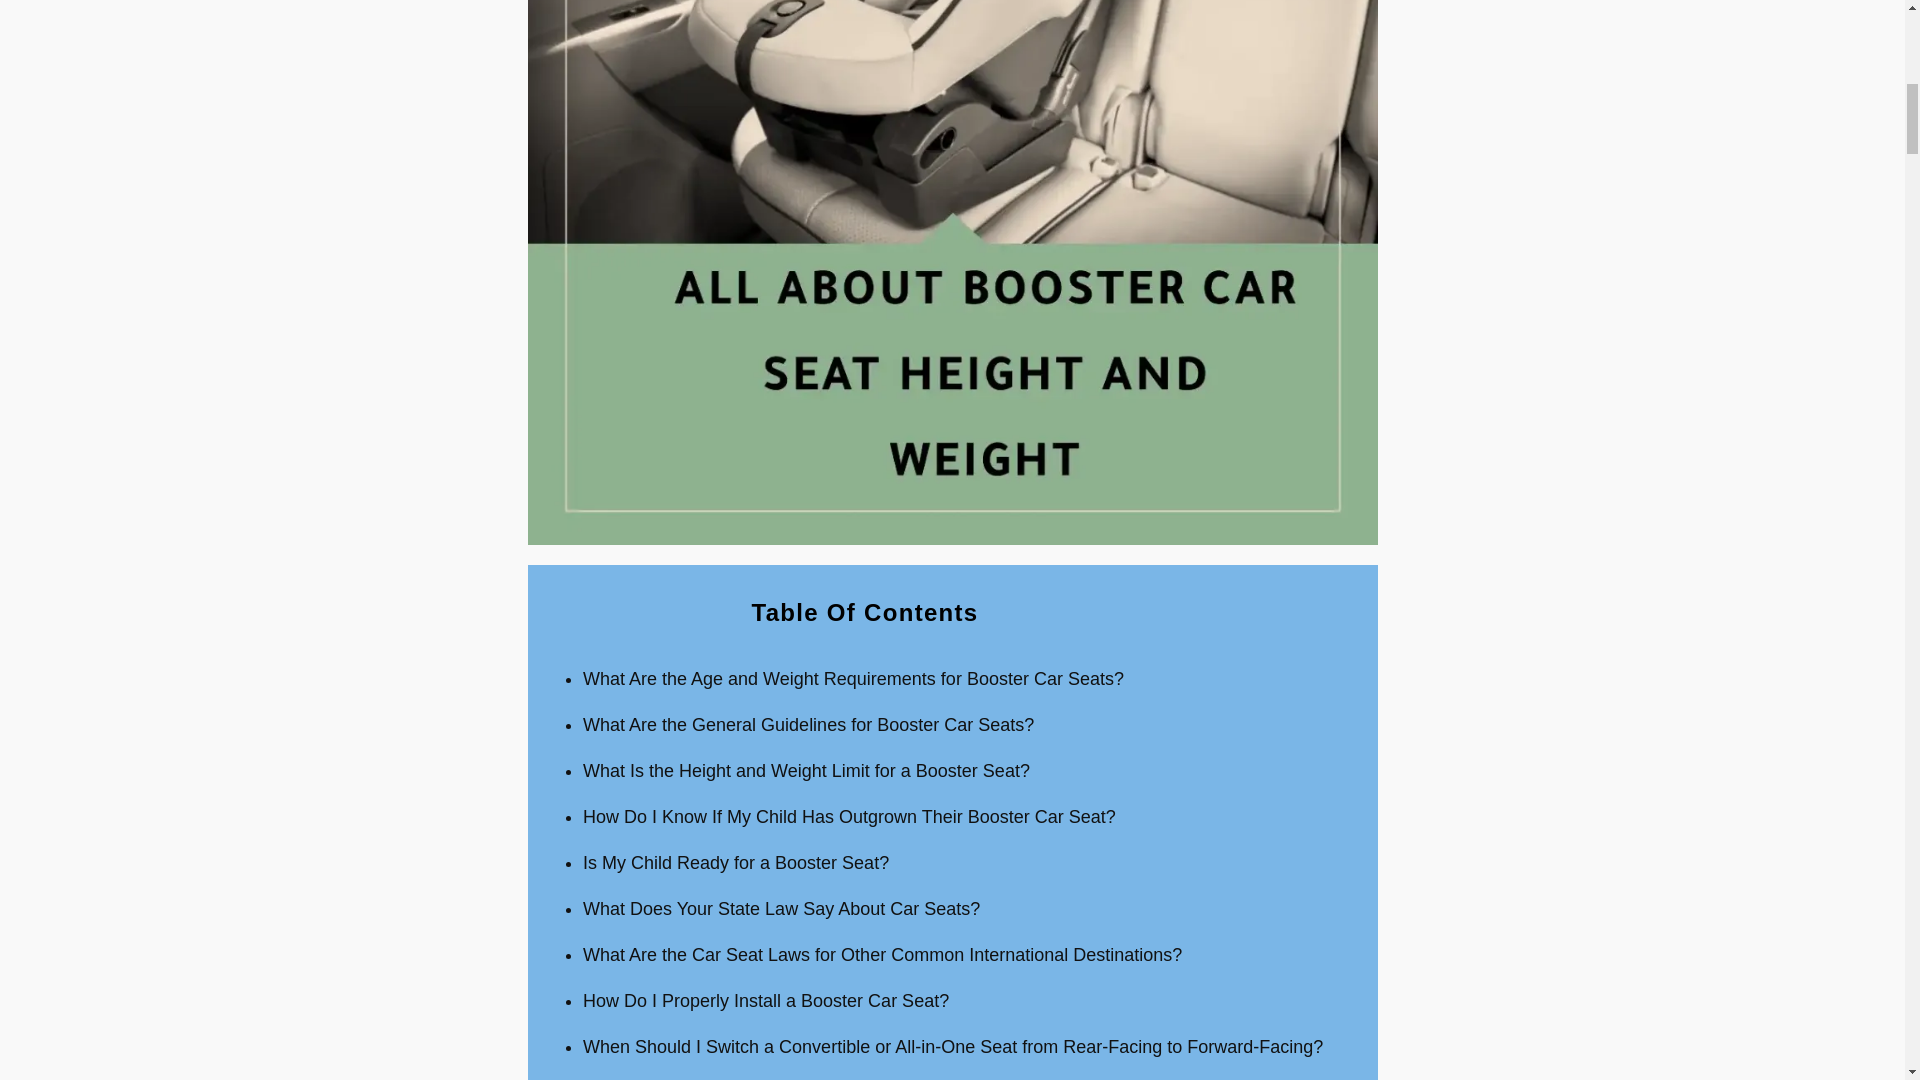 The height and width of the screenshot is (1080, 1920). Describe the element at coordinates (781, 908) in the screenshot. I see `What Does Your State Law Say About Car Seats?` at that location.